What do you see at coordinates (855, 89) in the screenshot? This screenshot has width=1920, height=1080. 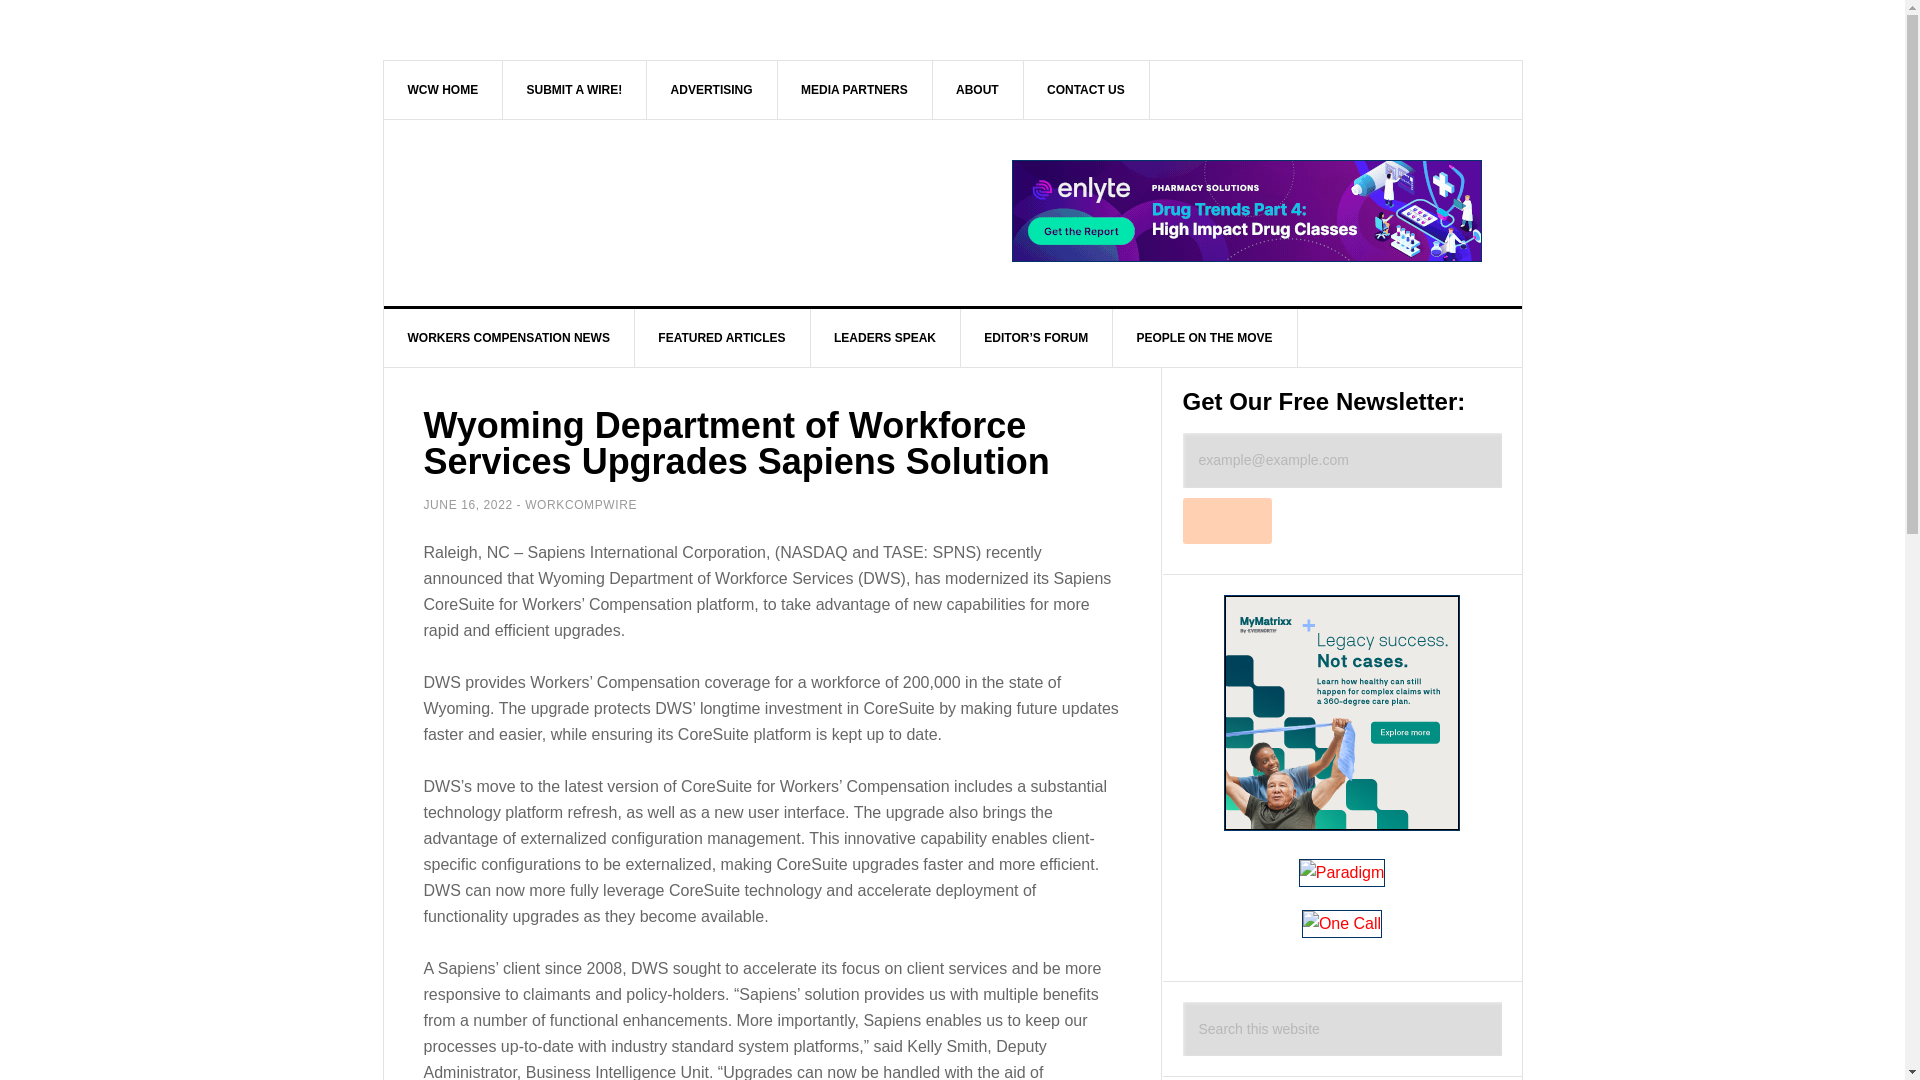 I see `MEDIA PARTNERS` at bounding box center [855, 89].